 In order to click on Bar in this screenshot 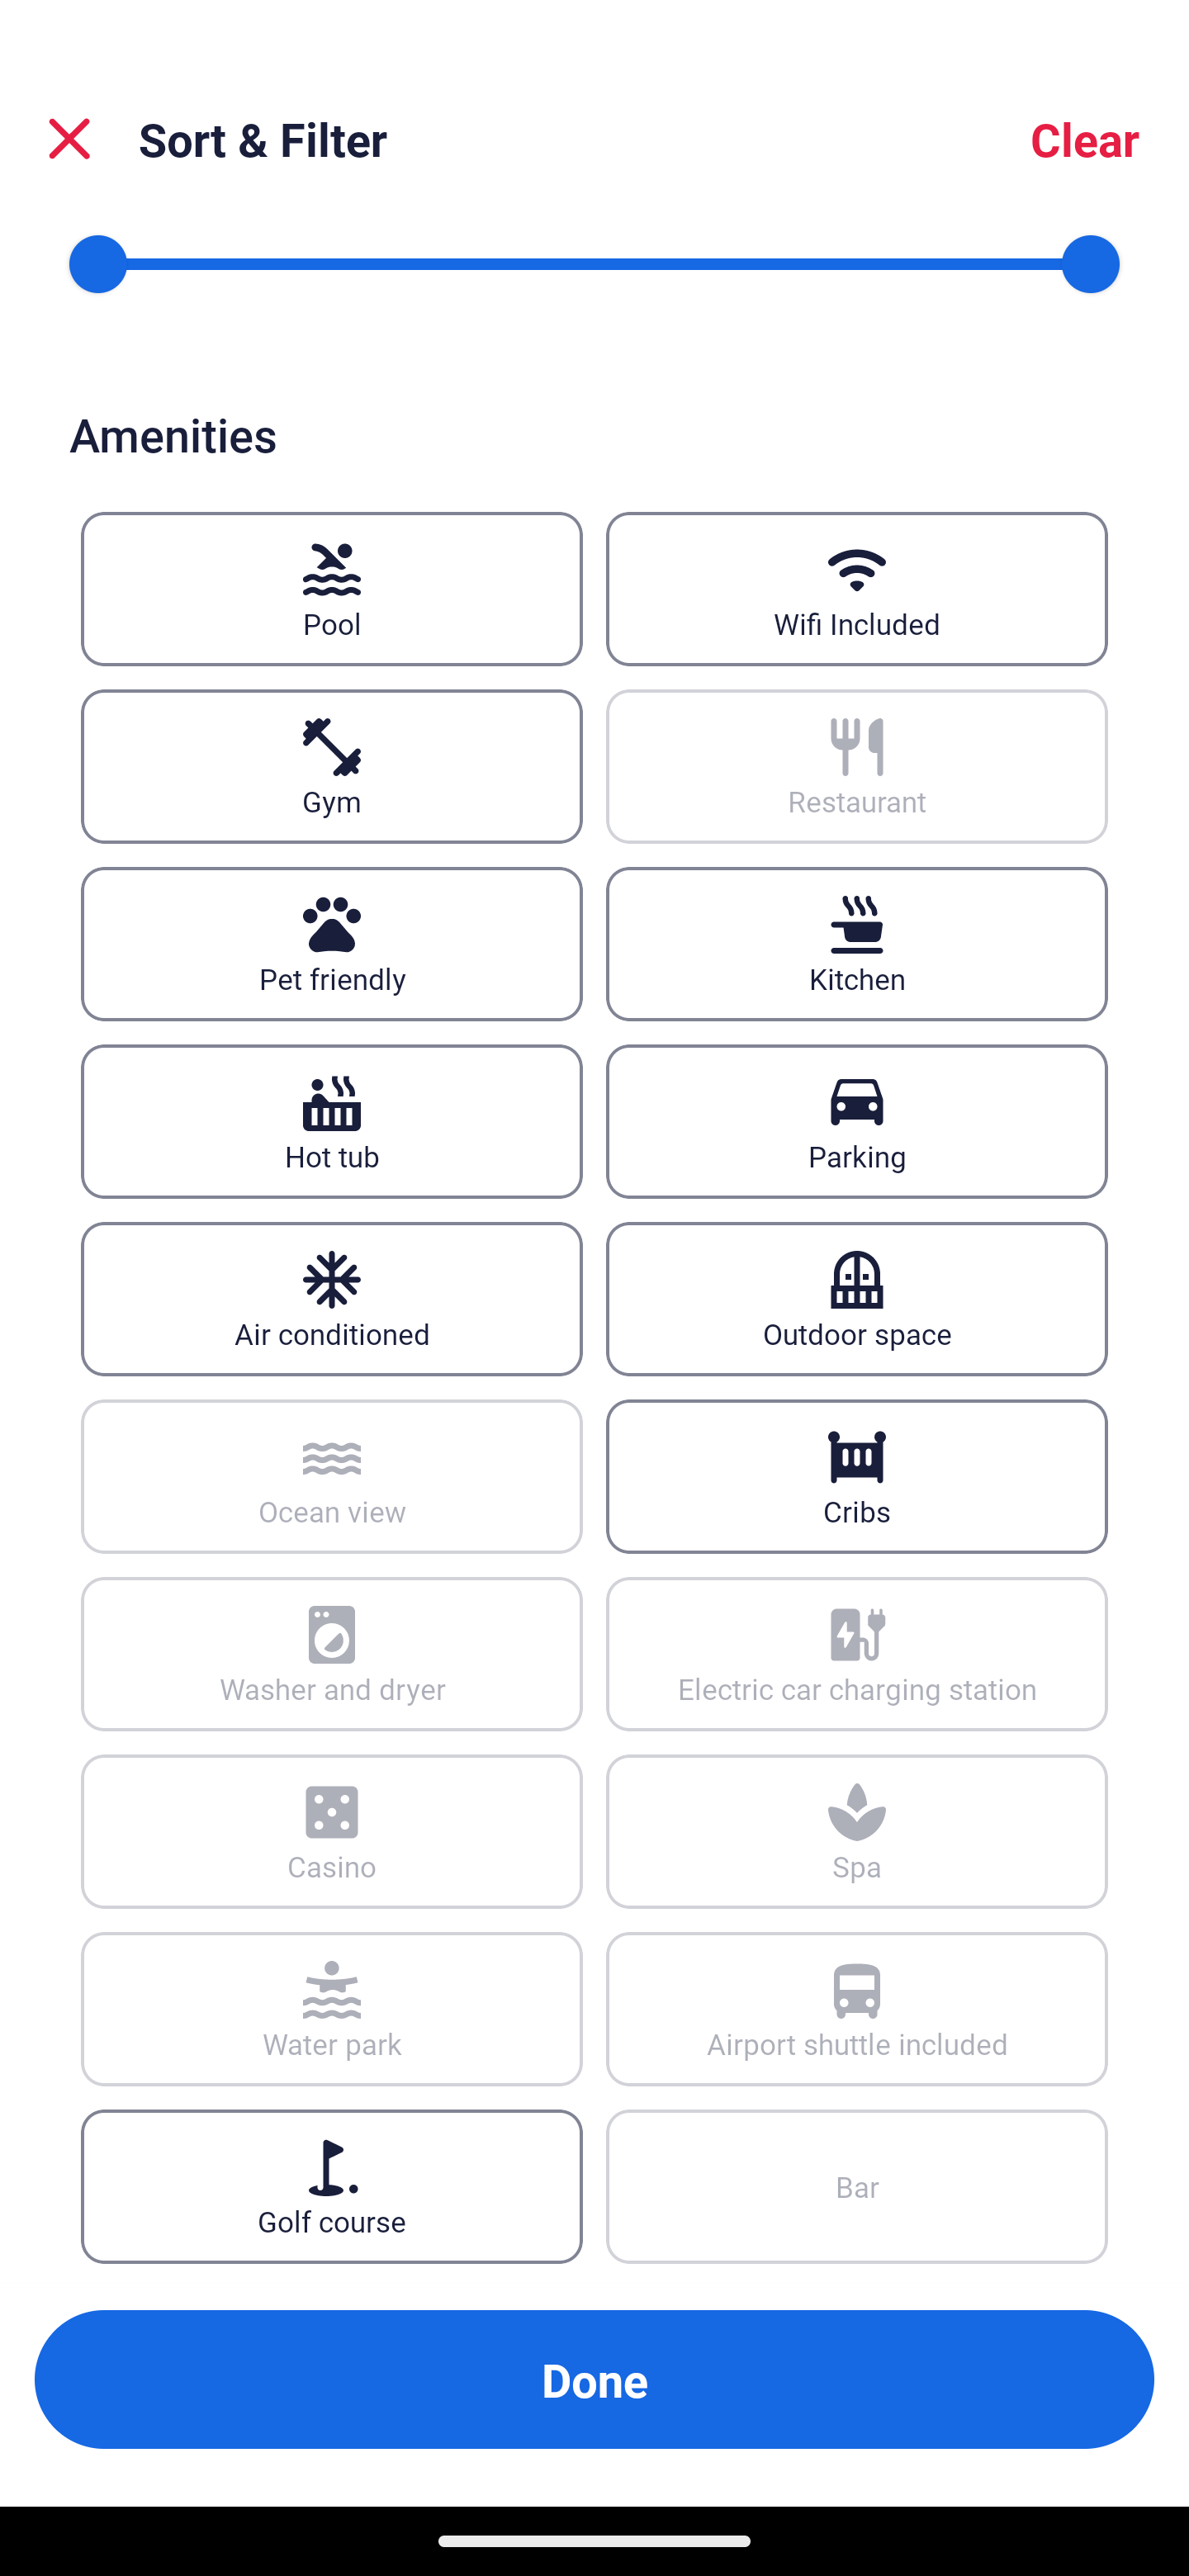, I will do `click(857, 2186)`.